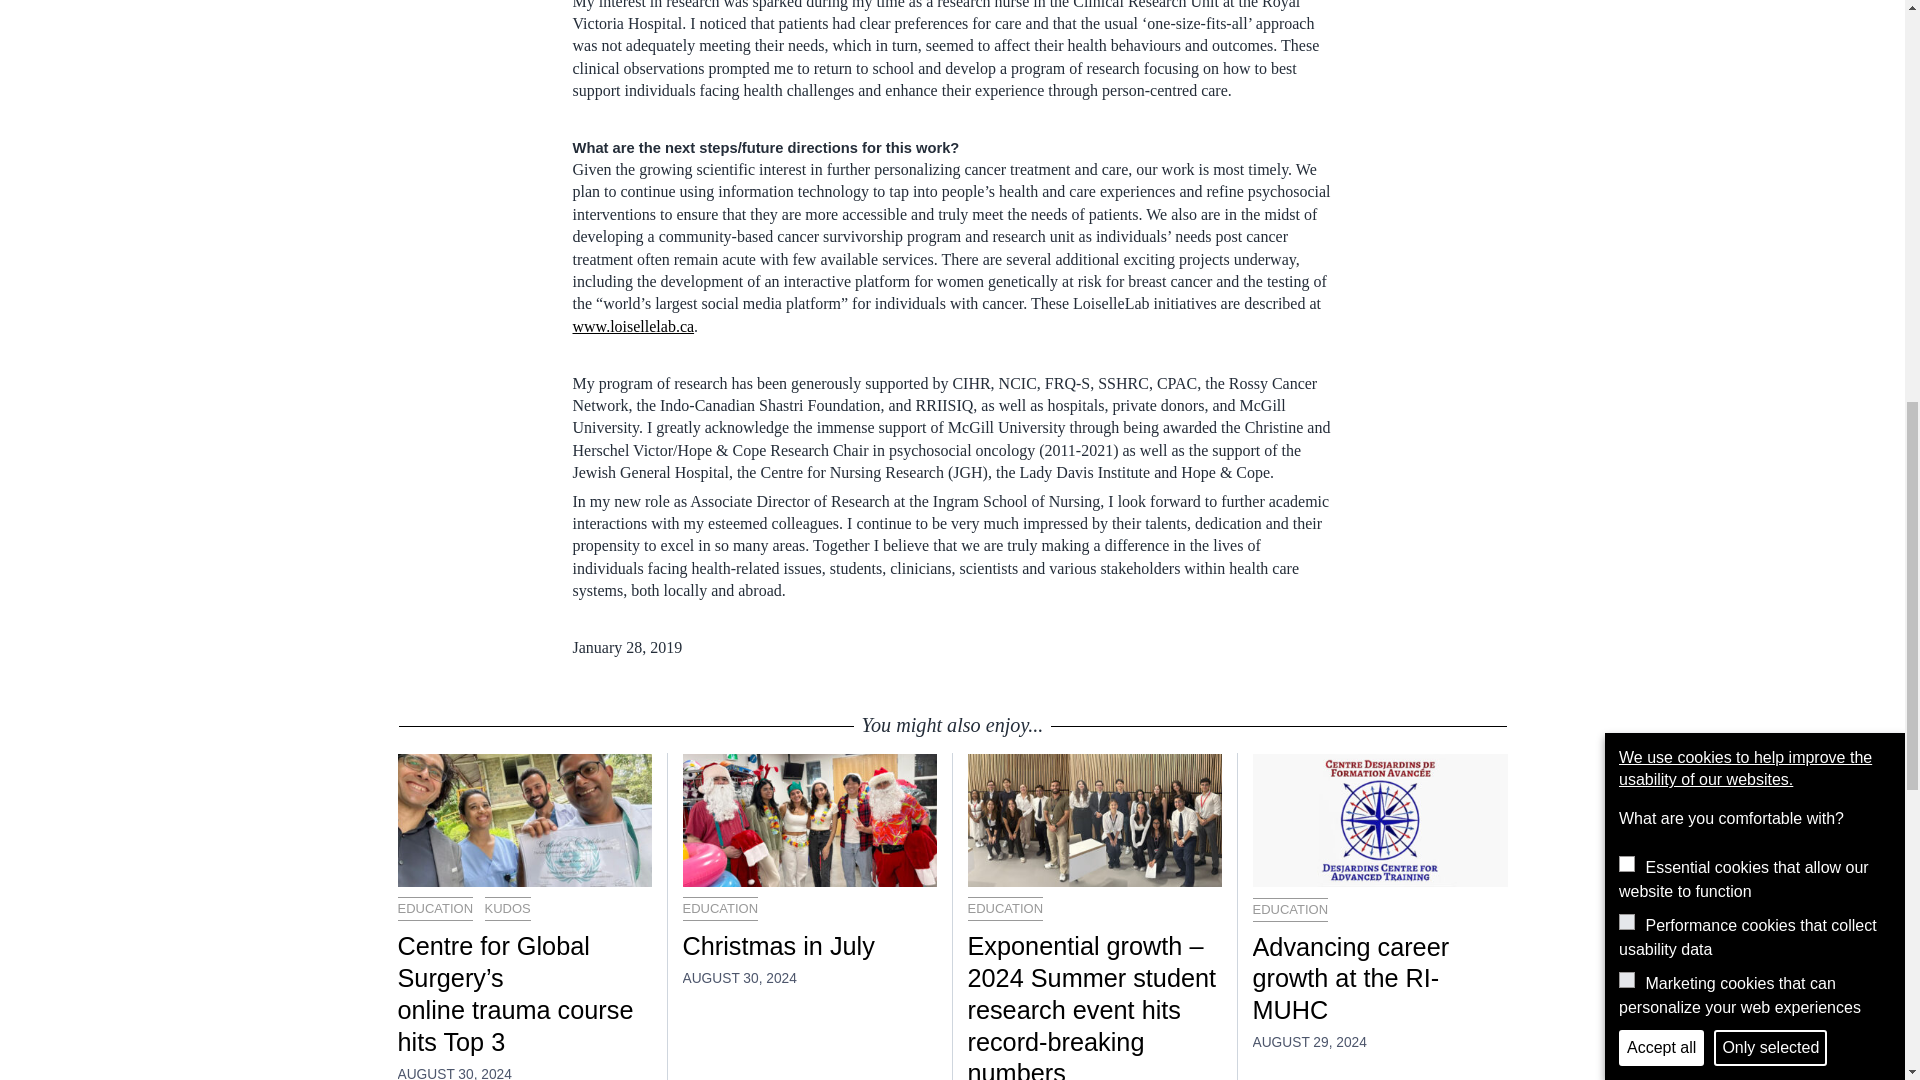 Image resolution: width=1920 pixels, height=1080 pixels. I want to click on EDUCATION, so click(720, 909).